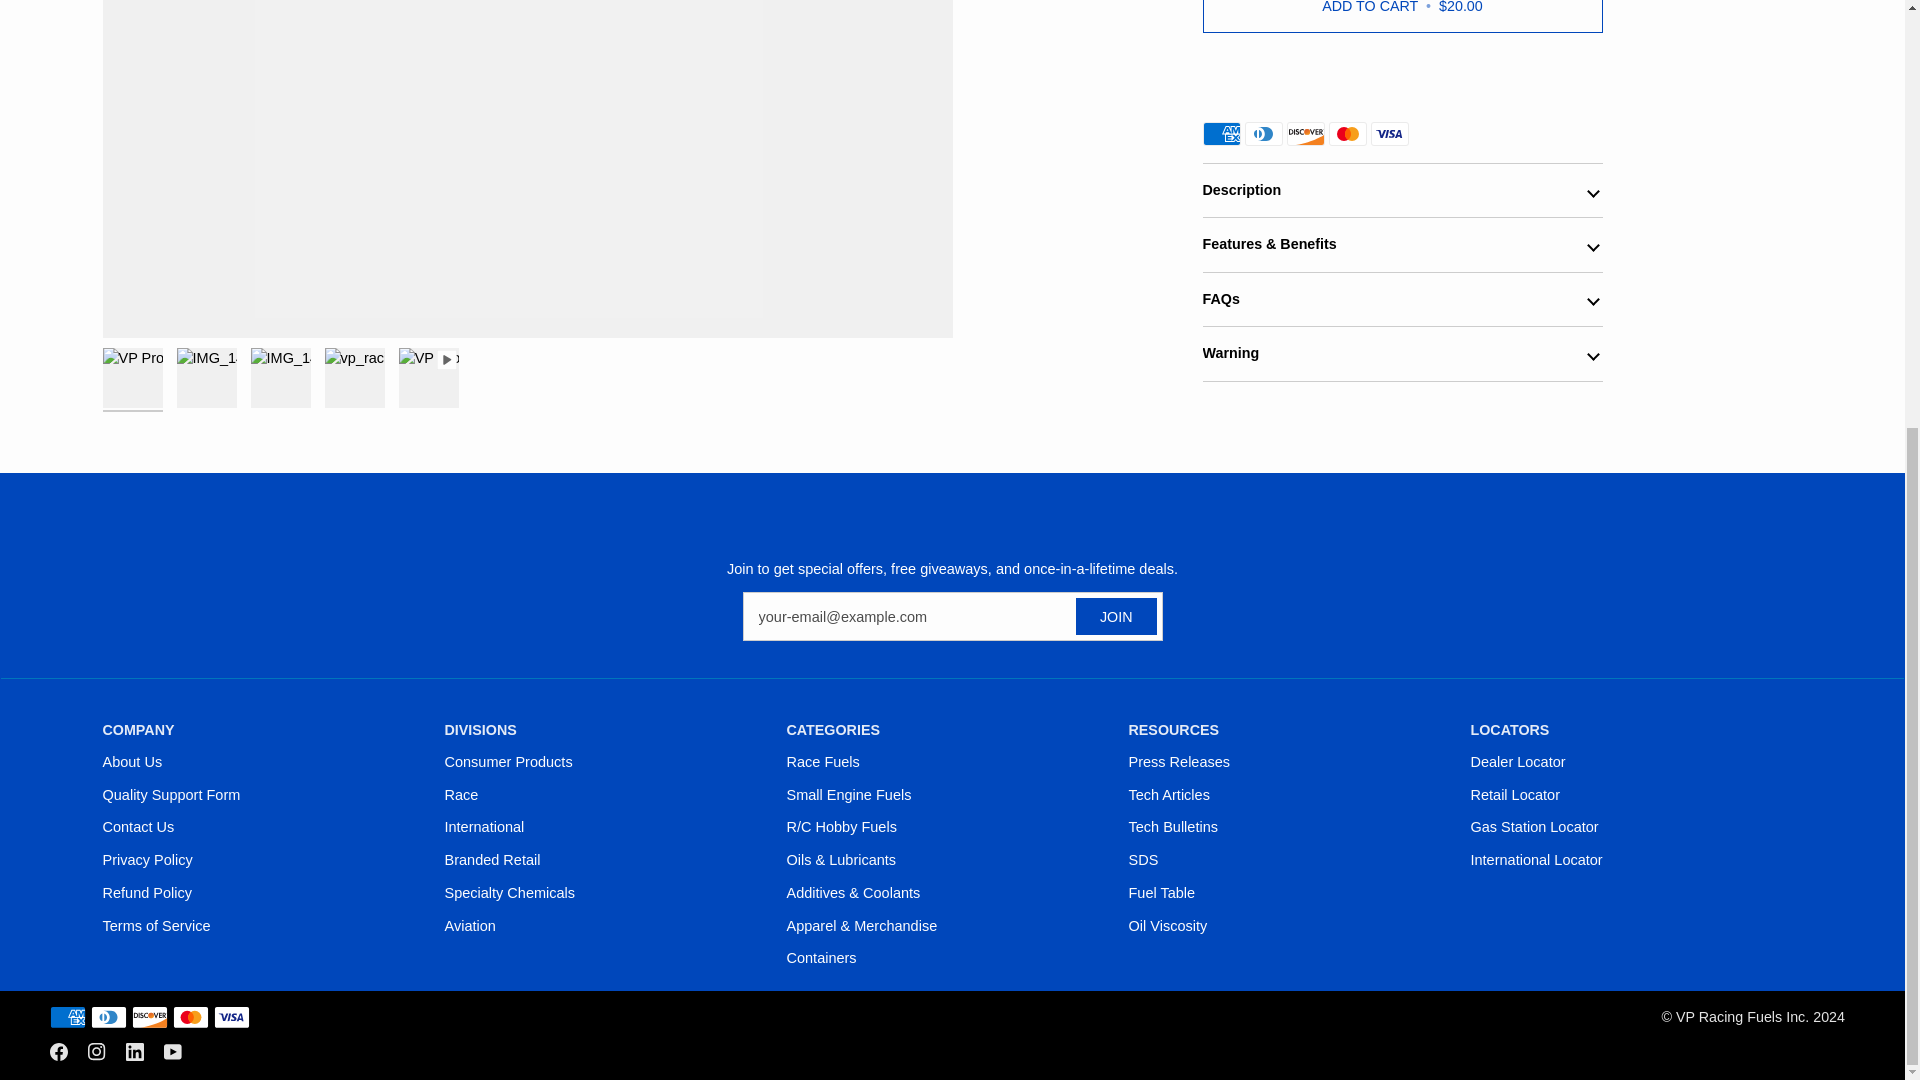  I want to click on Discover, so click(150, 1017).